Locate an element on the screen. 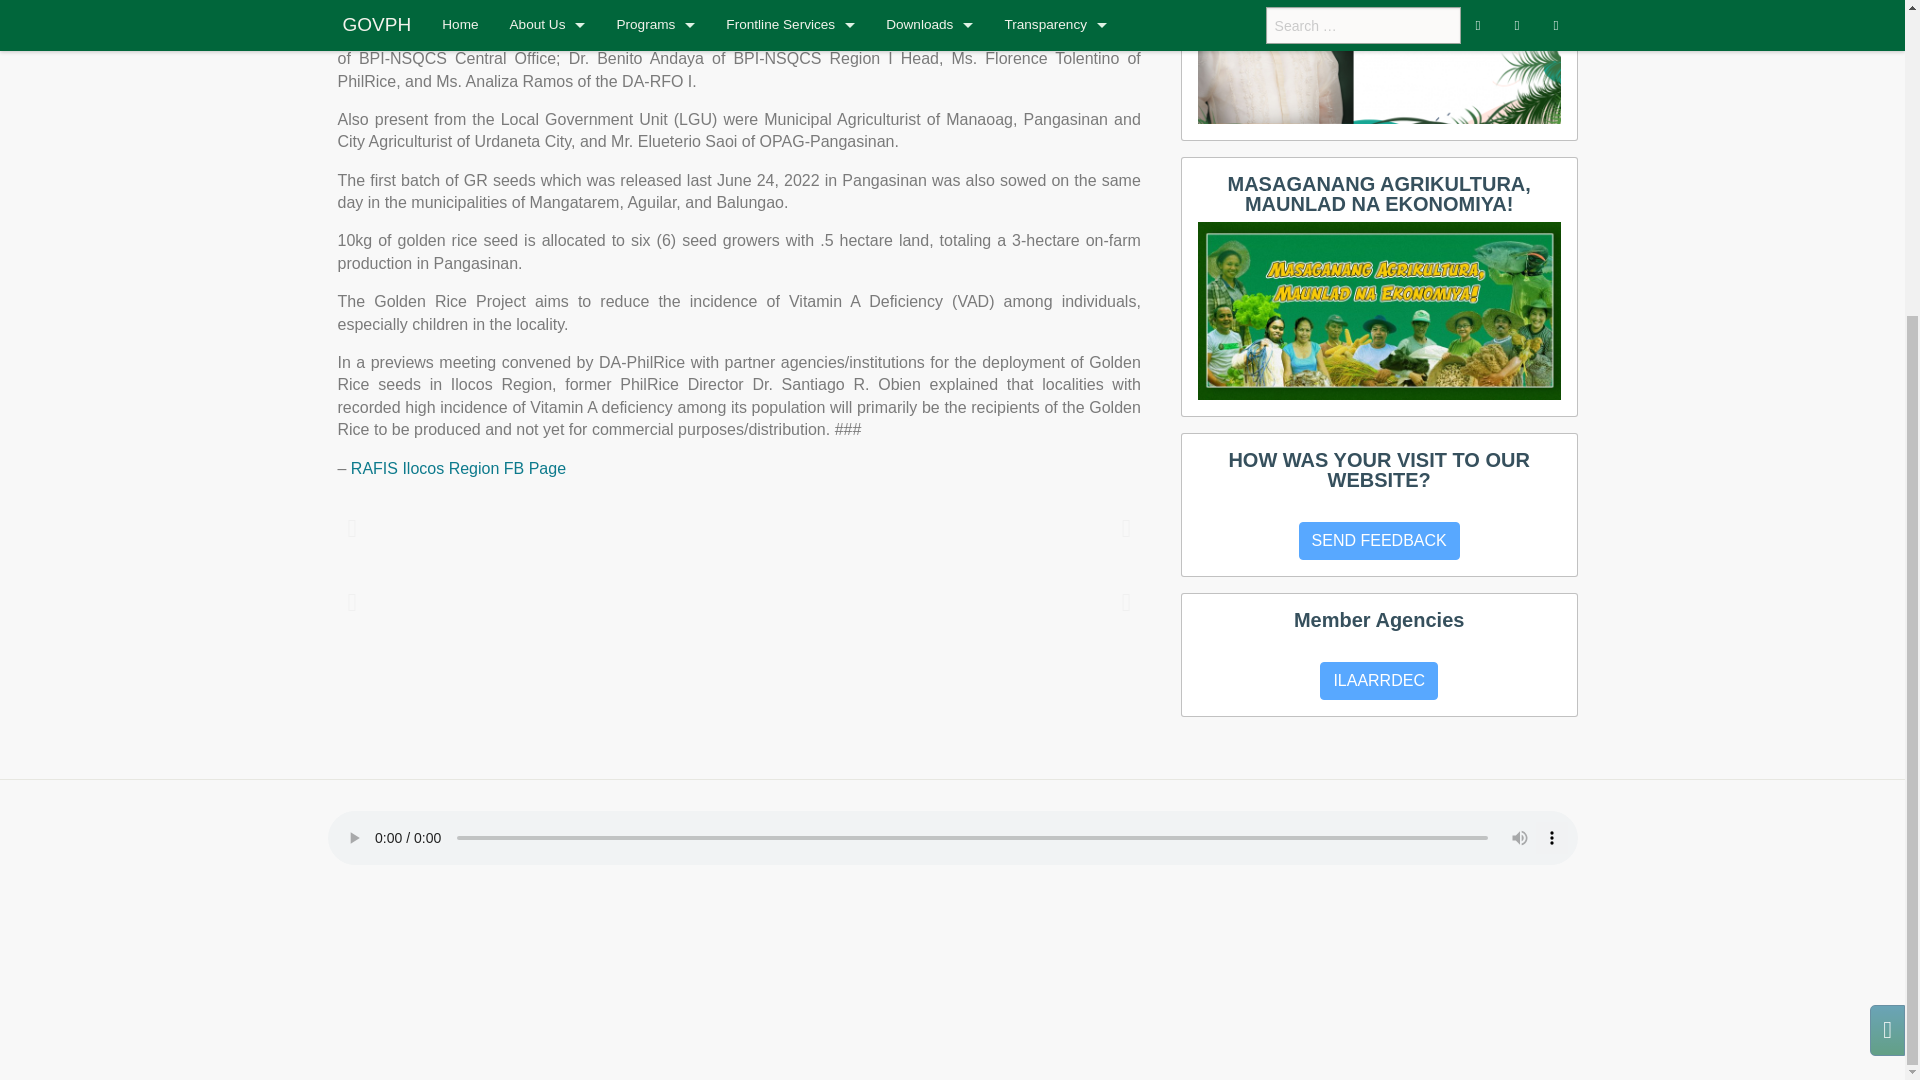 The height and width of the screenshot is (1080, 1920). TRANSFORMING PHILIPPINE AGRICULTURE is located at coordinates (1379, 310).